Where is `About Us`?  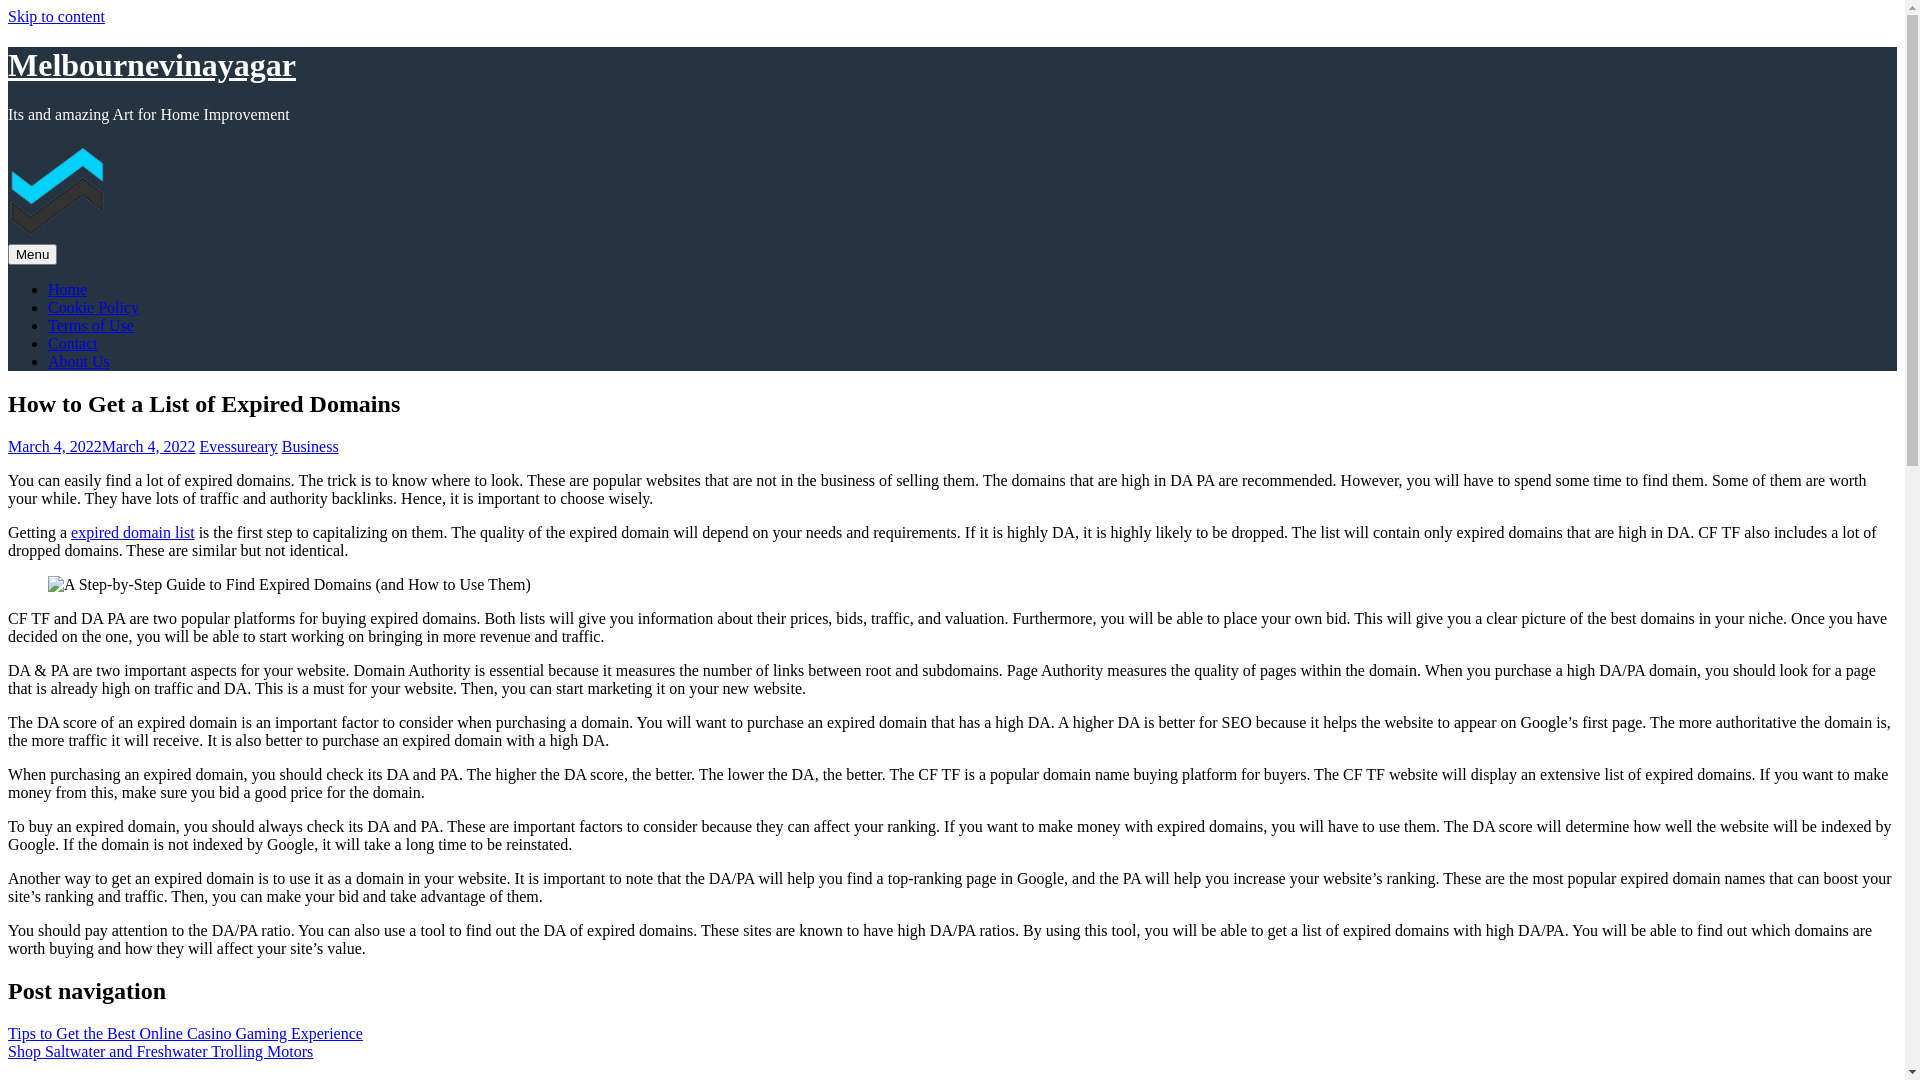 About Us is located at coordinates (79, 362).